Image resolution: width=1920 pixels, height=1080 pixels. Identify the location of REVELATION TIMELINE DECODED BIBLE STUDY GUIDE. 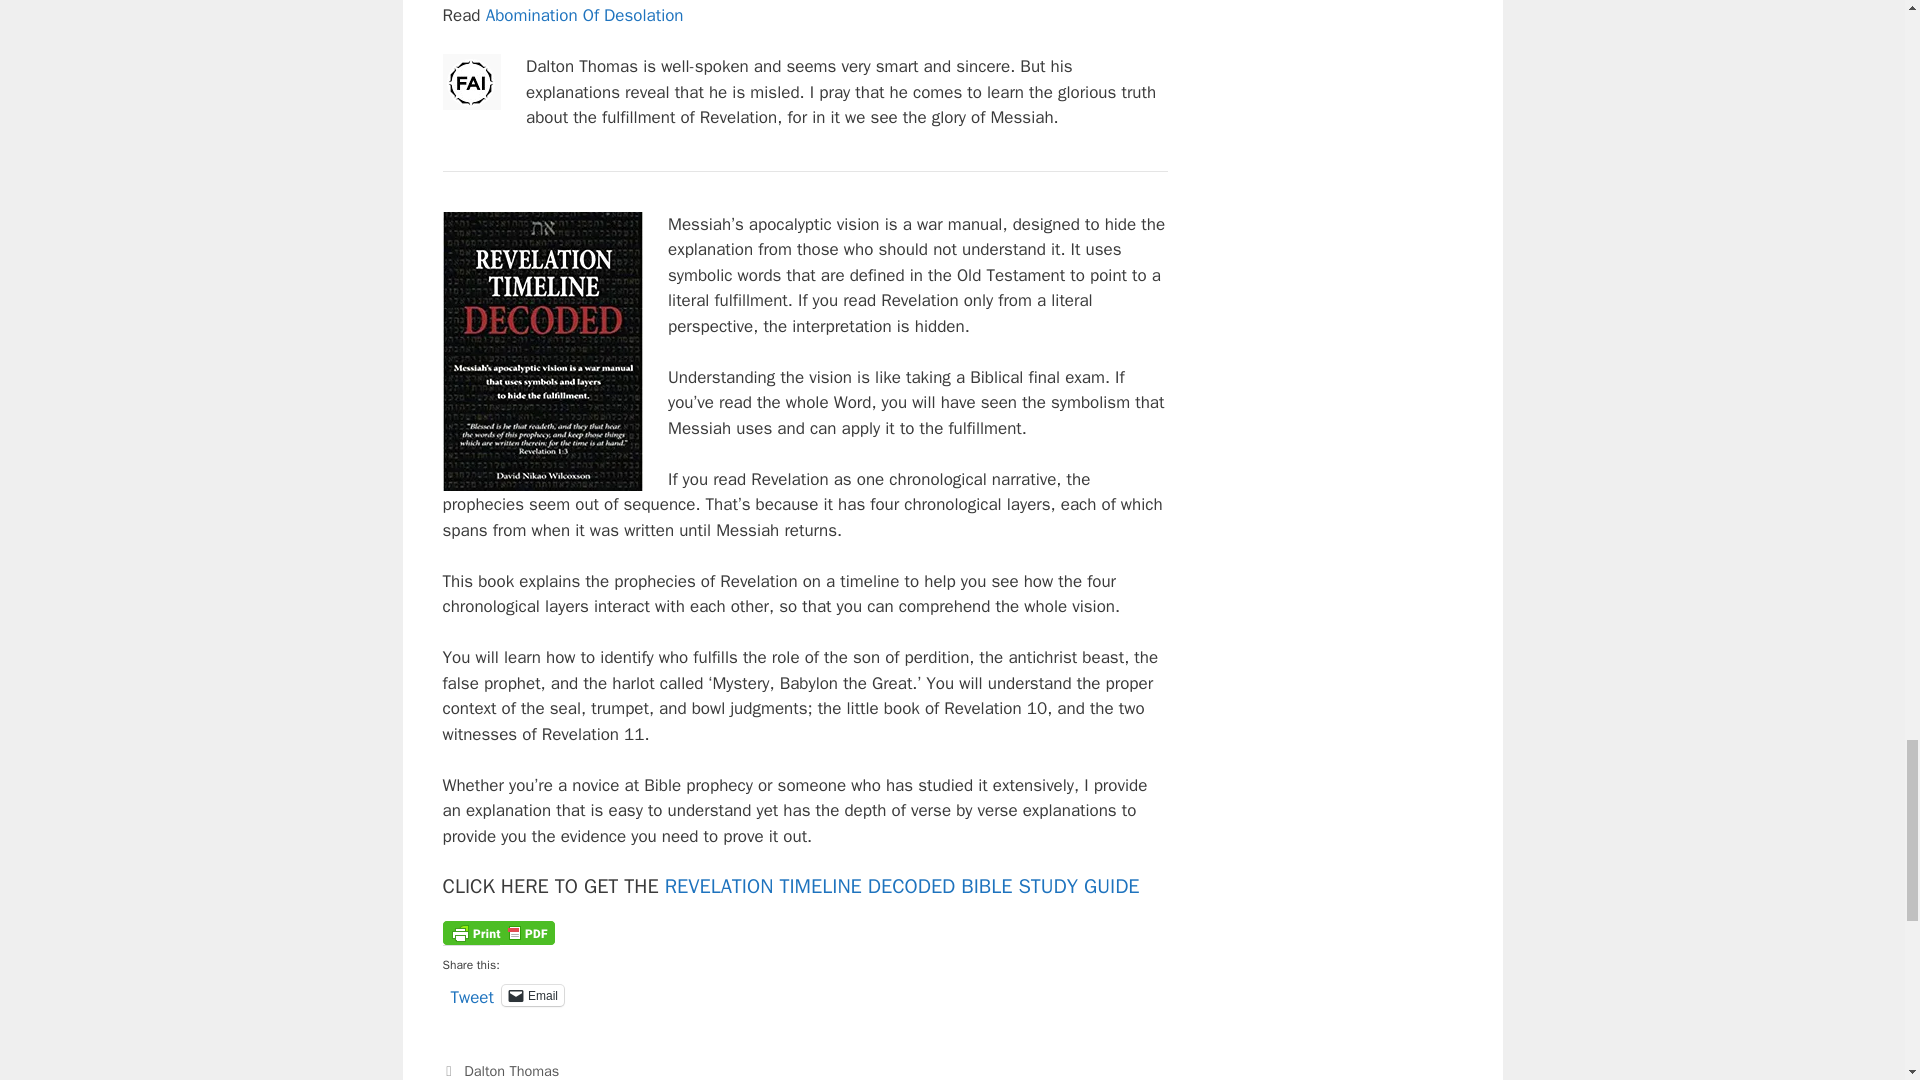
(902, 886).